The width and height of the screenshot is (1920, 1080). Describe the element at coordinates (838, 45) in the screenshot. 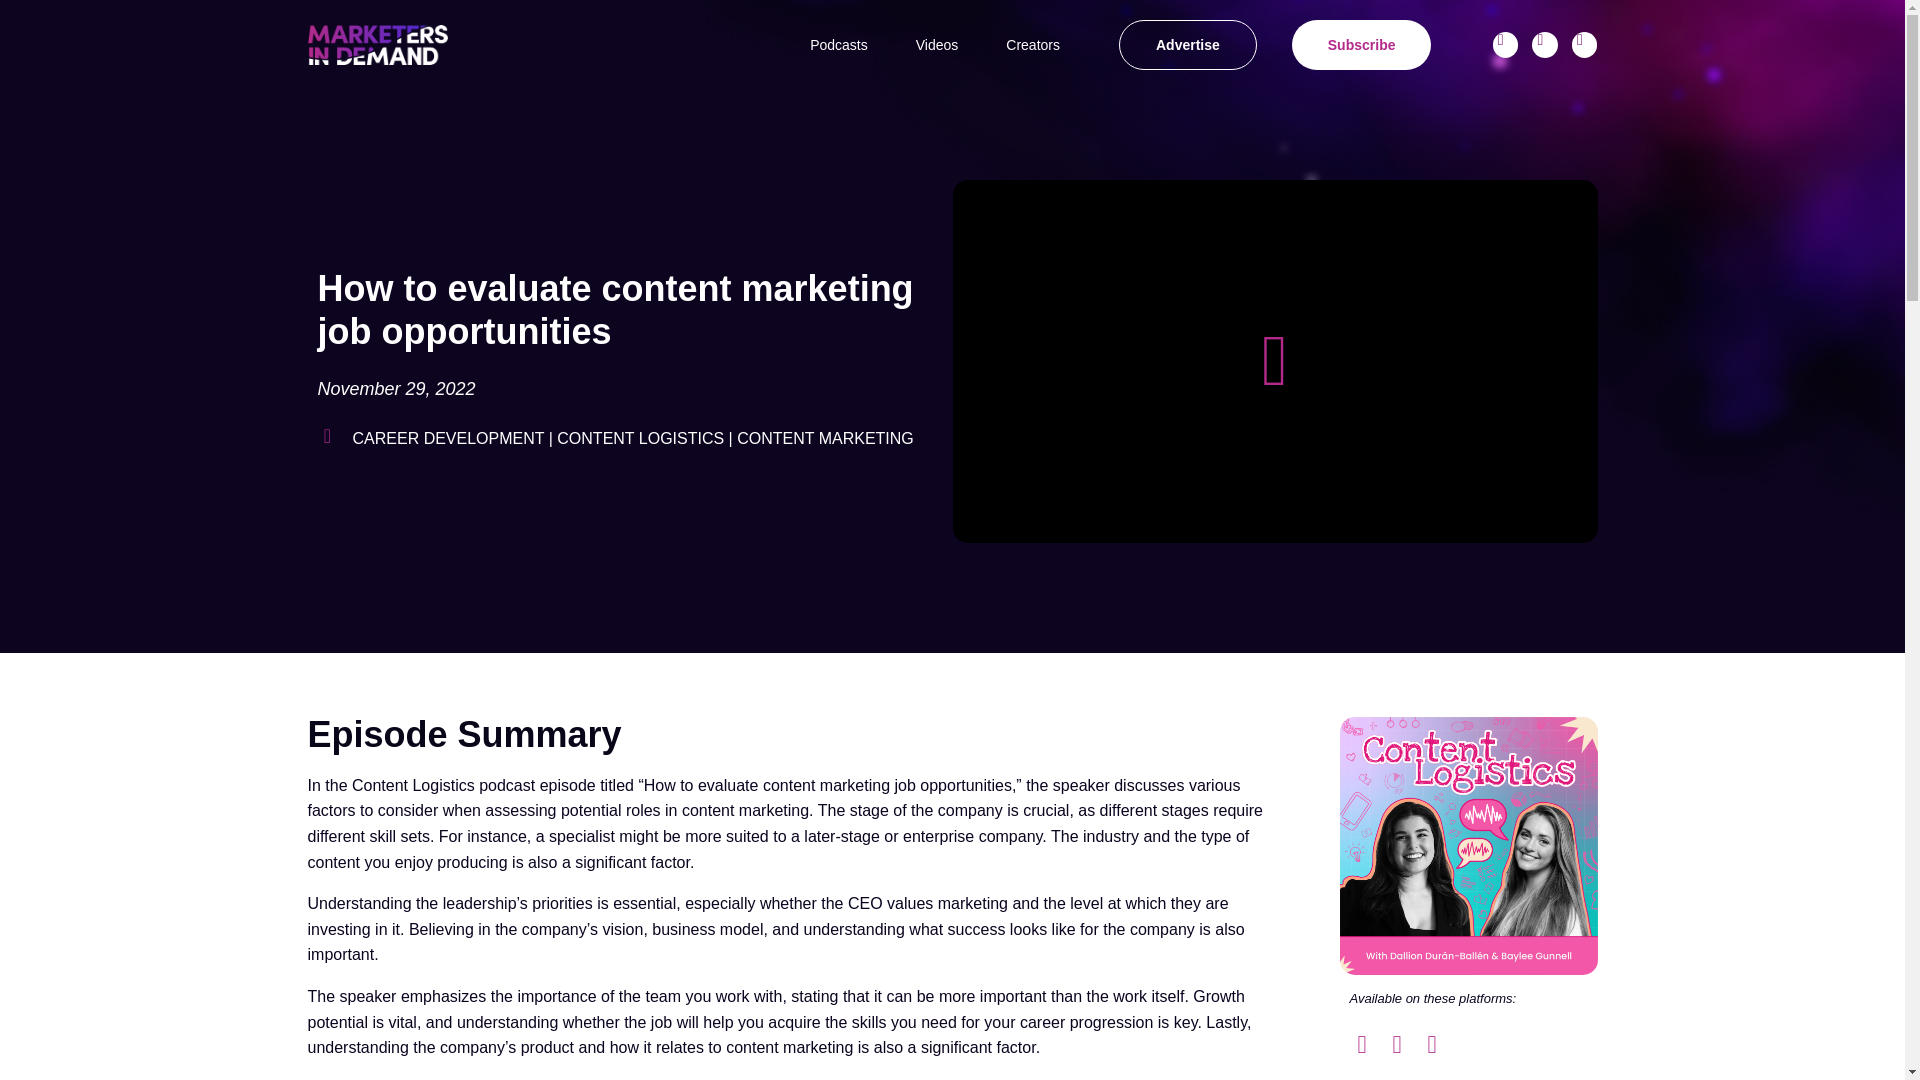

I see `Podcasts` at that location.